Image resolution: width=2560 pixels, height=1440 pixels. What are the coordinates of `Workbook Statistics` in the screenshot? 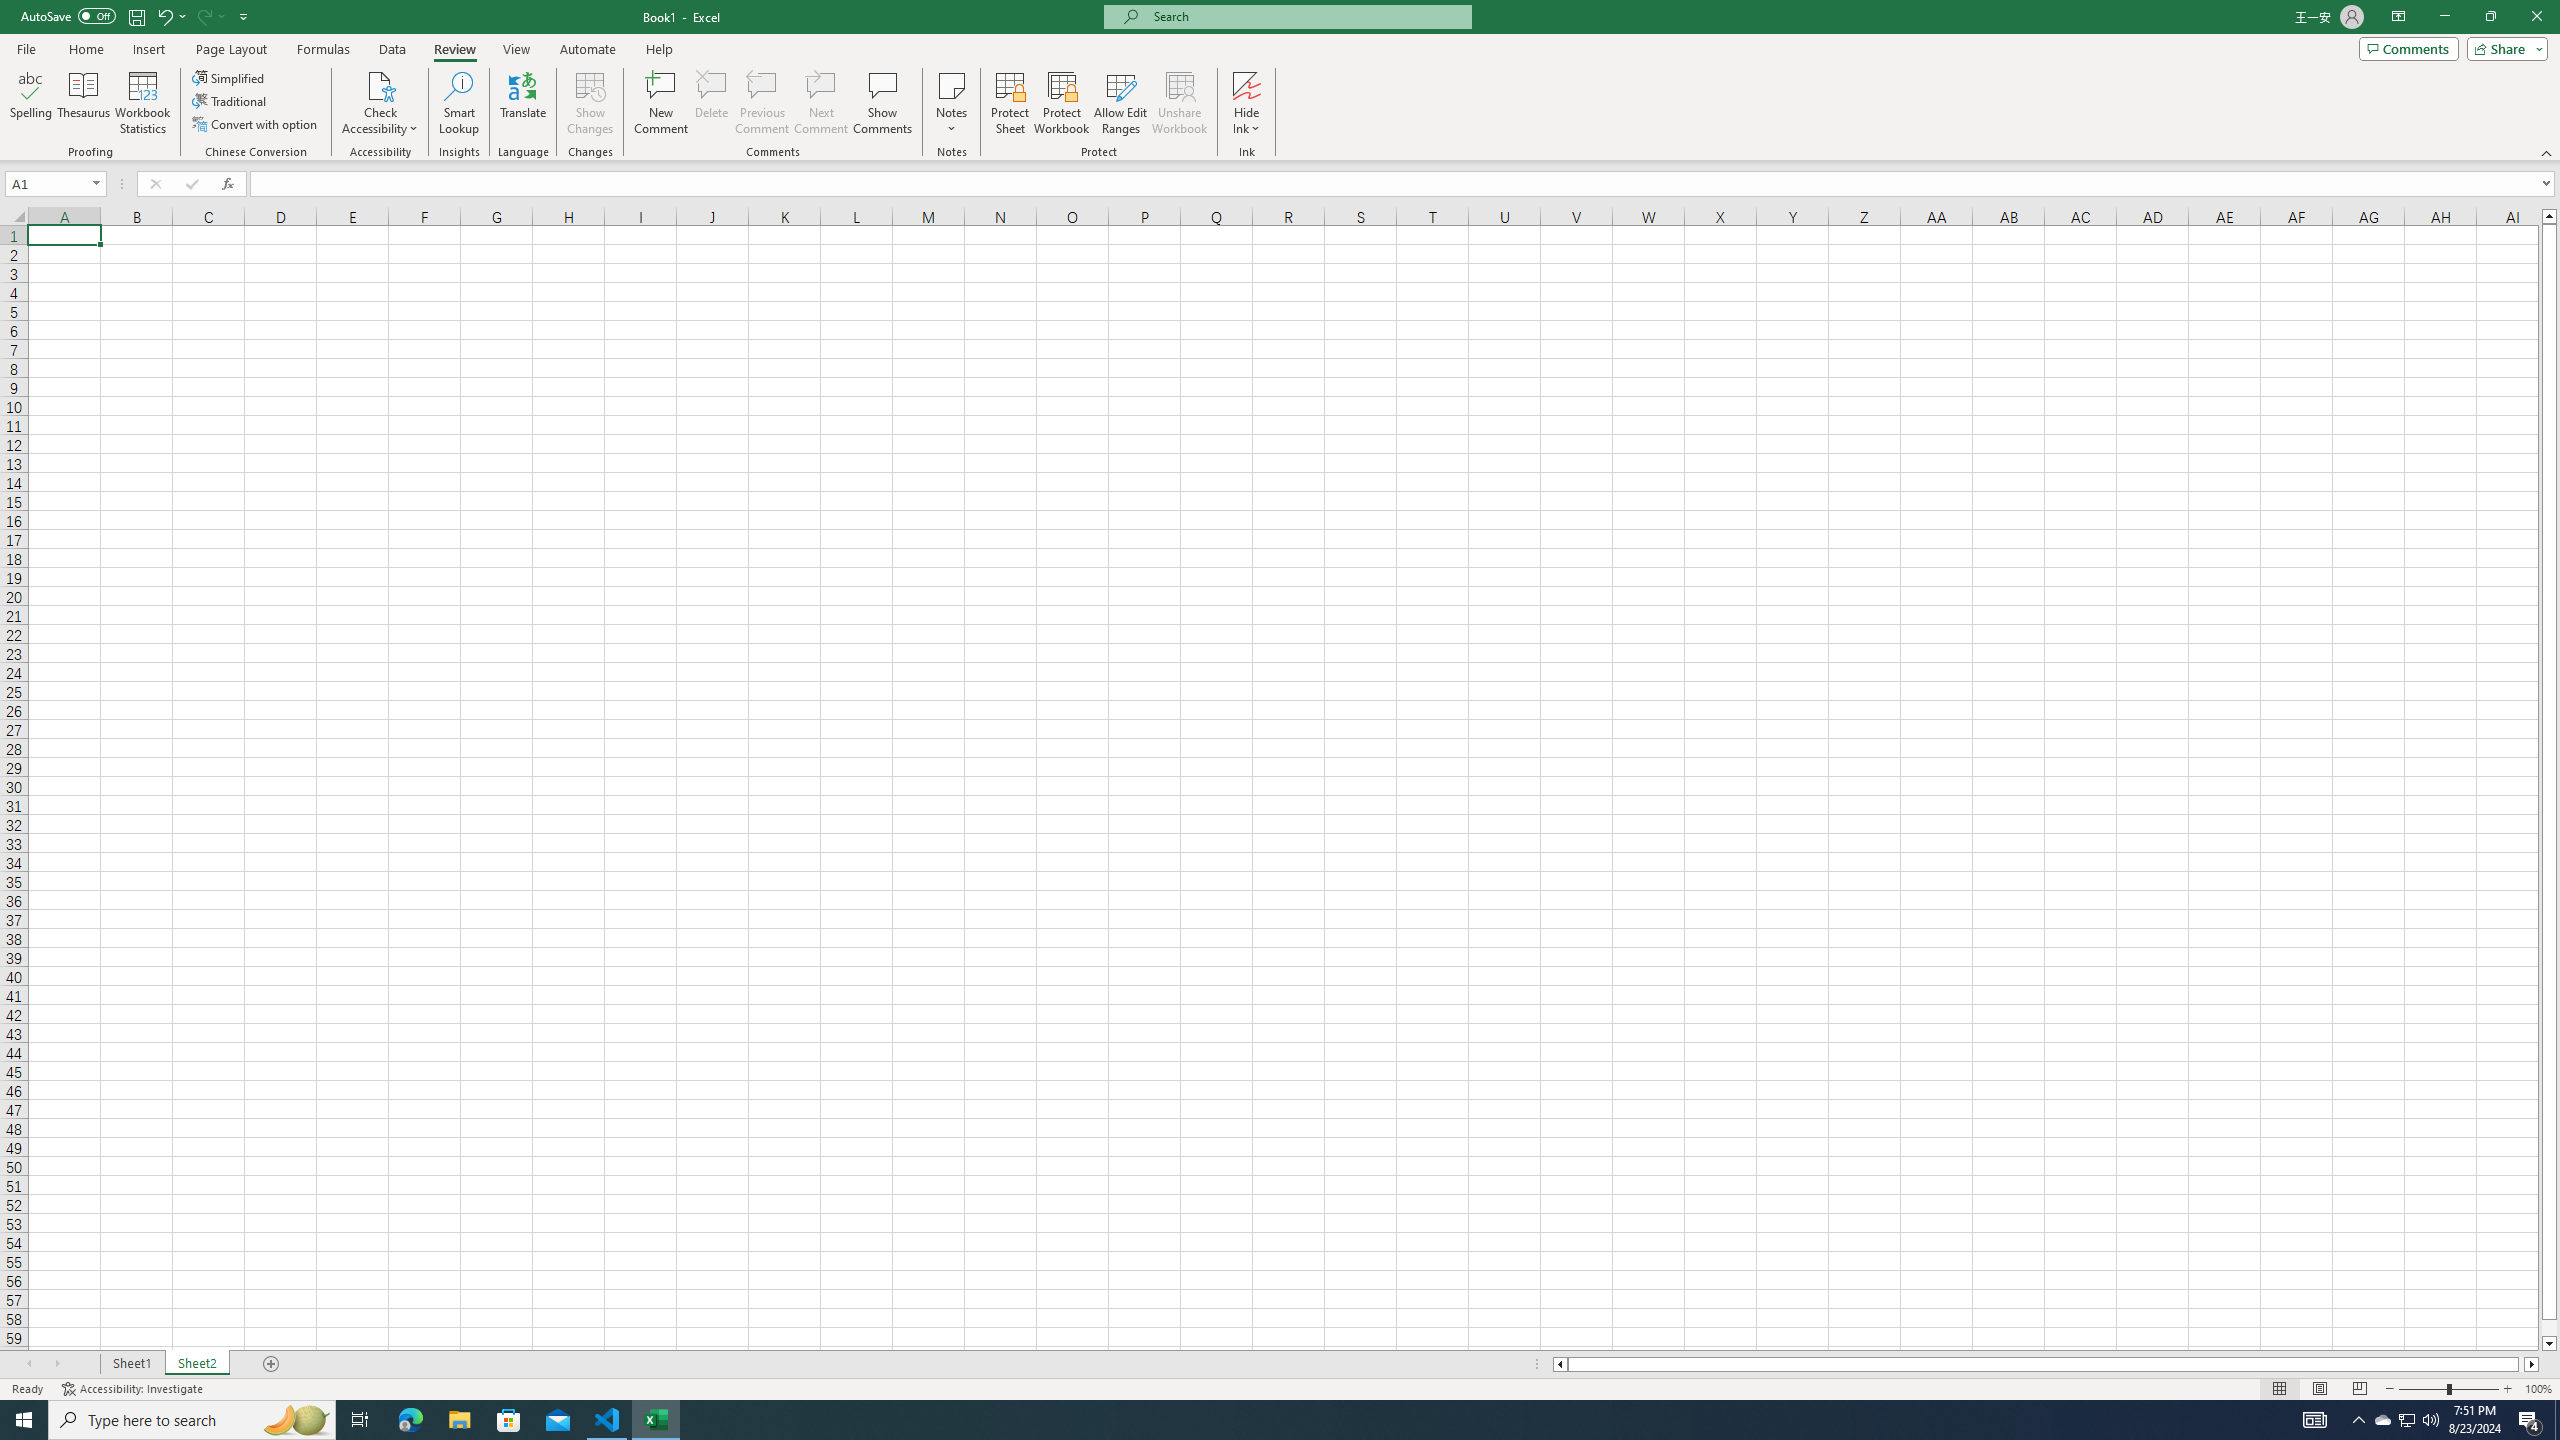 It's located at (143, 103).